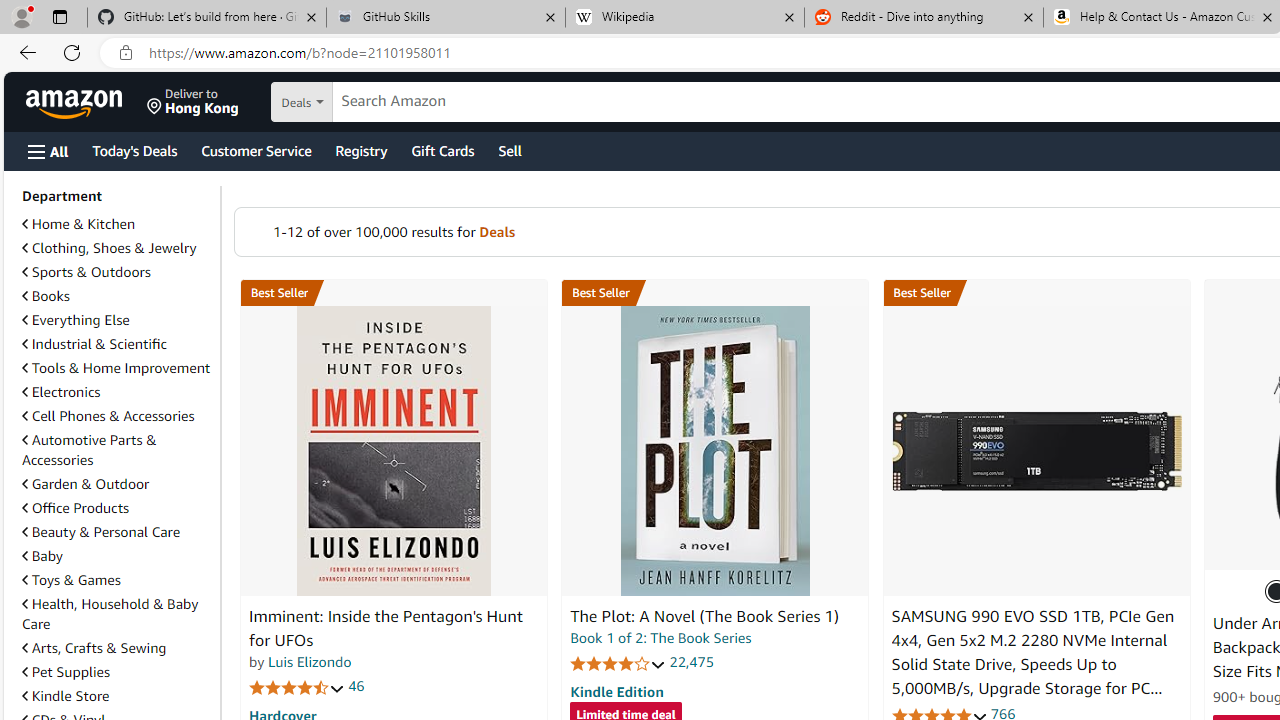 Image resolution: width=1280 pixels, height=720 pixels. I want to click on Automotive Parts & Accessories, so click(89, 450).